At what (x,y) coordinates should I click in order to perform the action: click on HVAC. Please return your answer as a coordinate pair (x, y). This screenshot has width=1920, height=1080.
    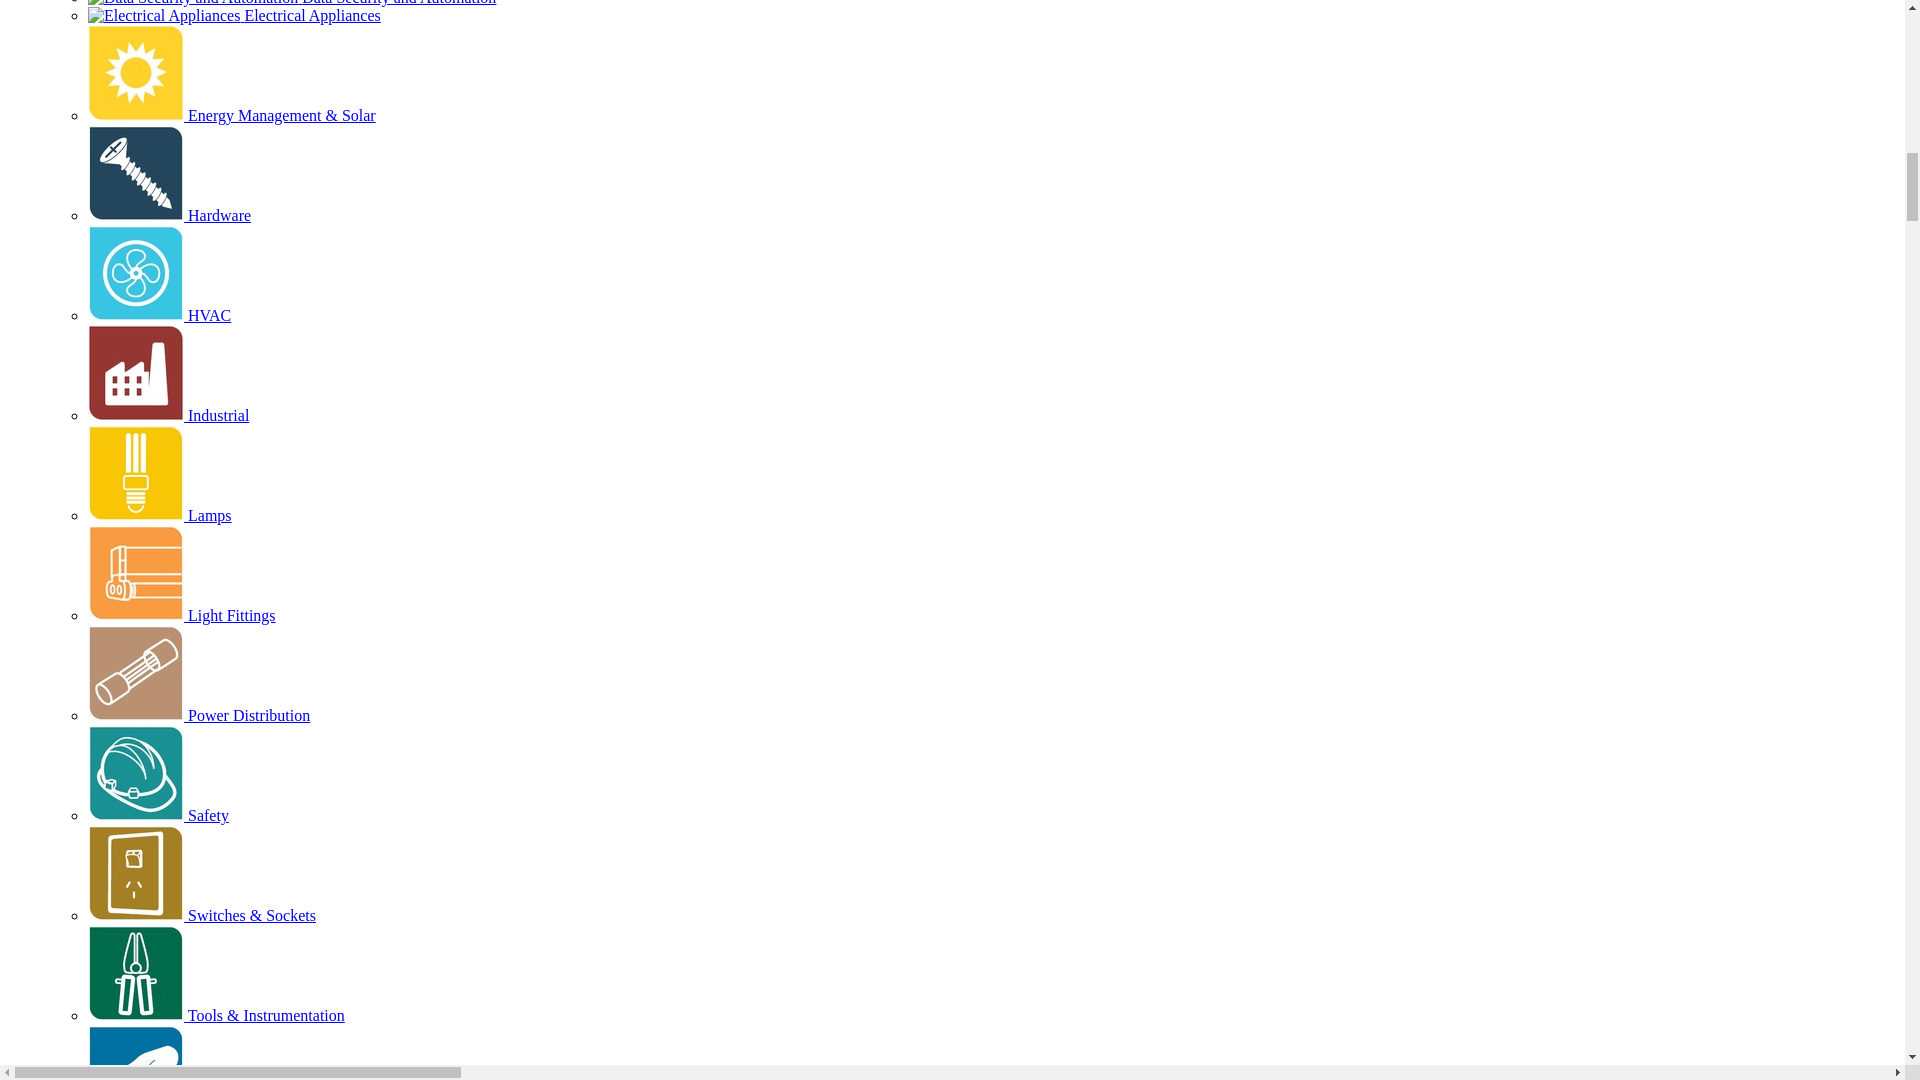
    Looking at the image, I should click on (159, 315).